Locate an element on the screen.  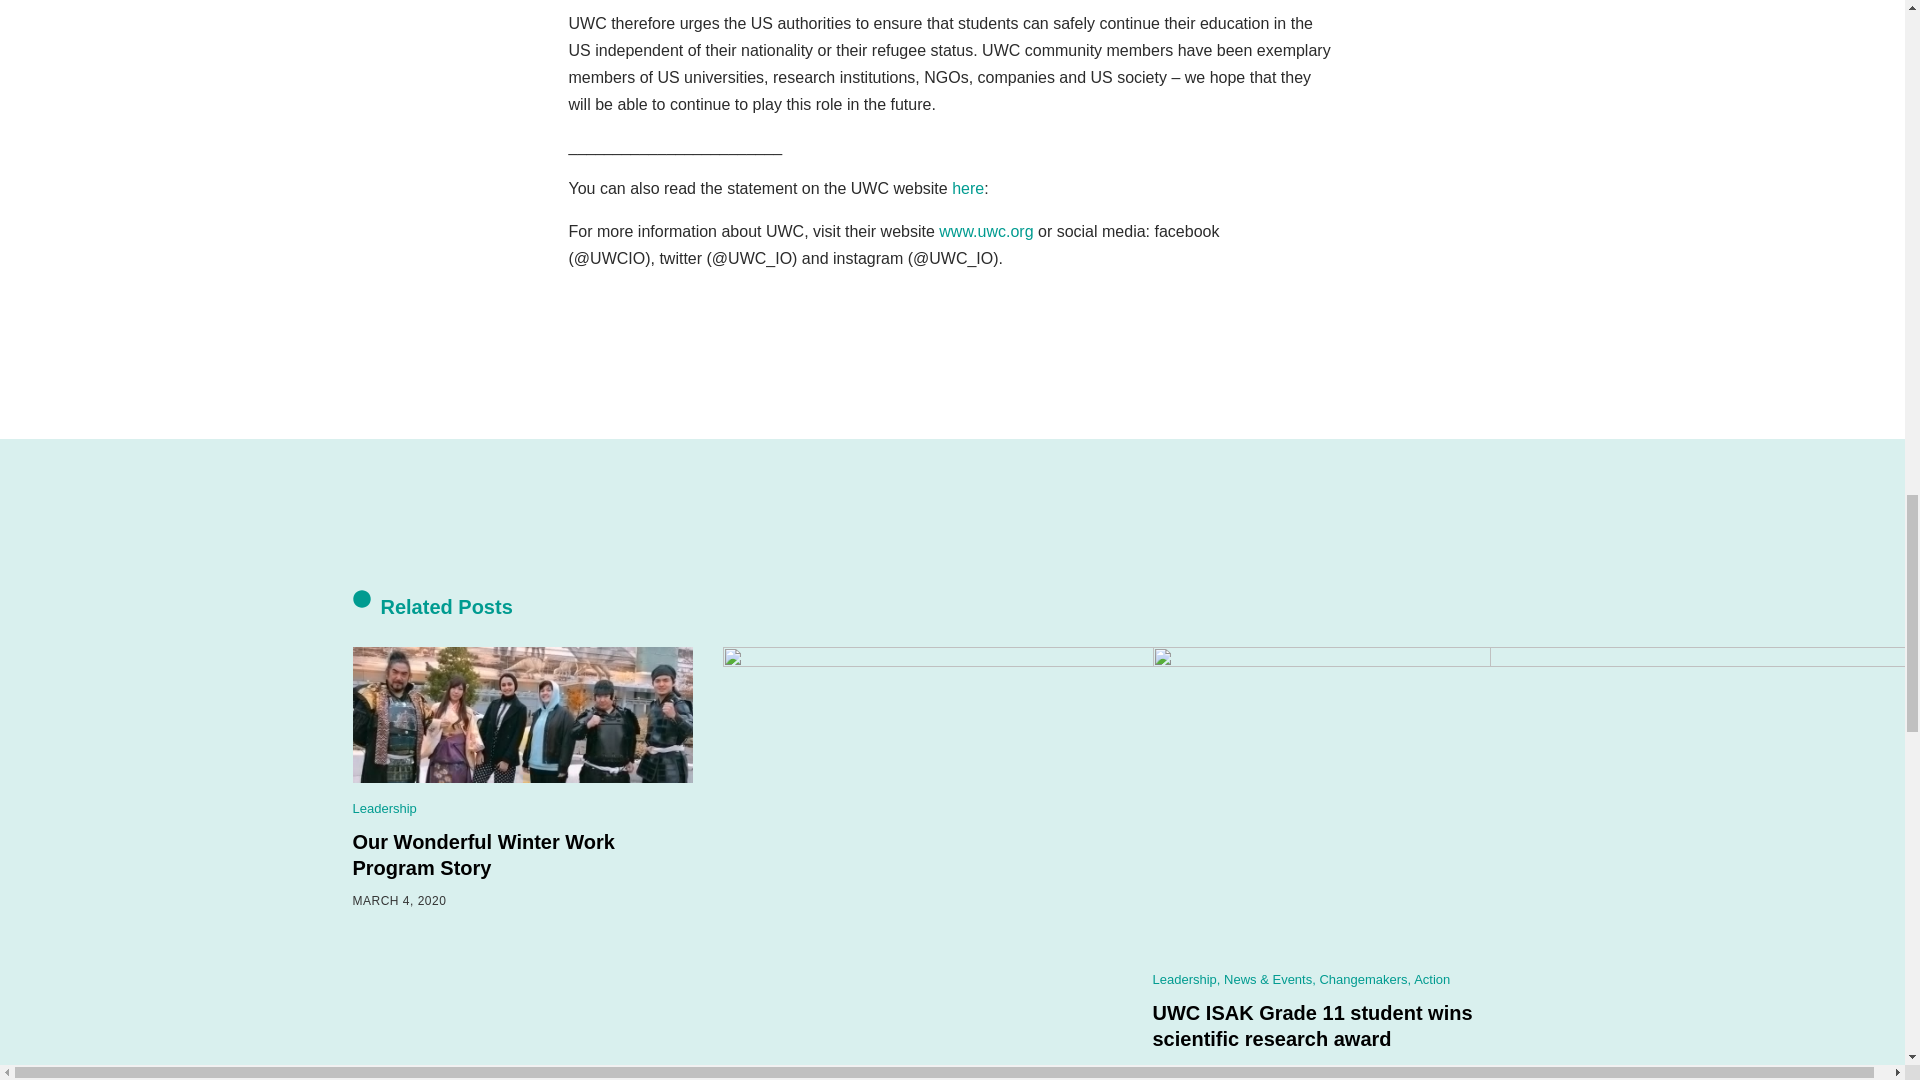
UWC ISAK Grade 11 student wins scientific research award is located at coordinates (1312, 1026).